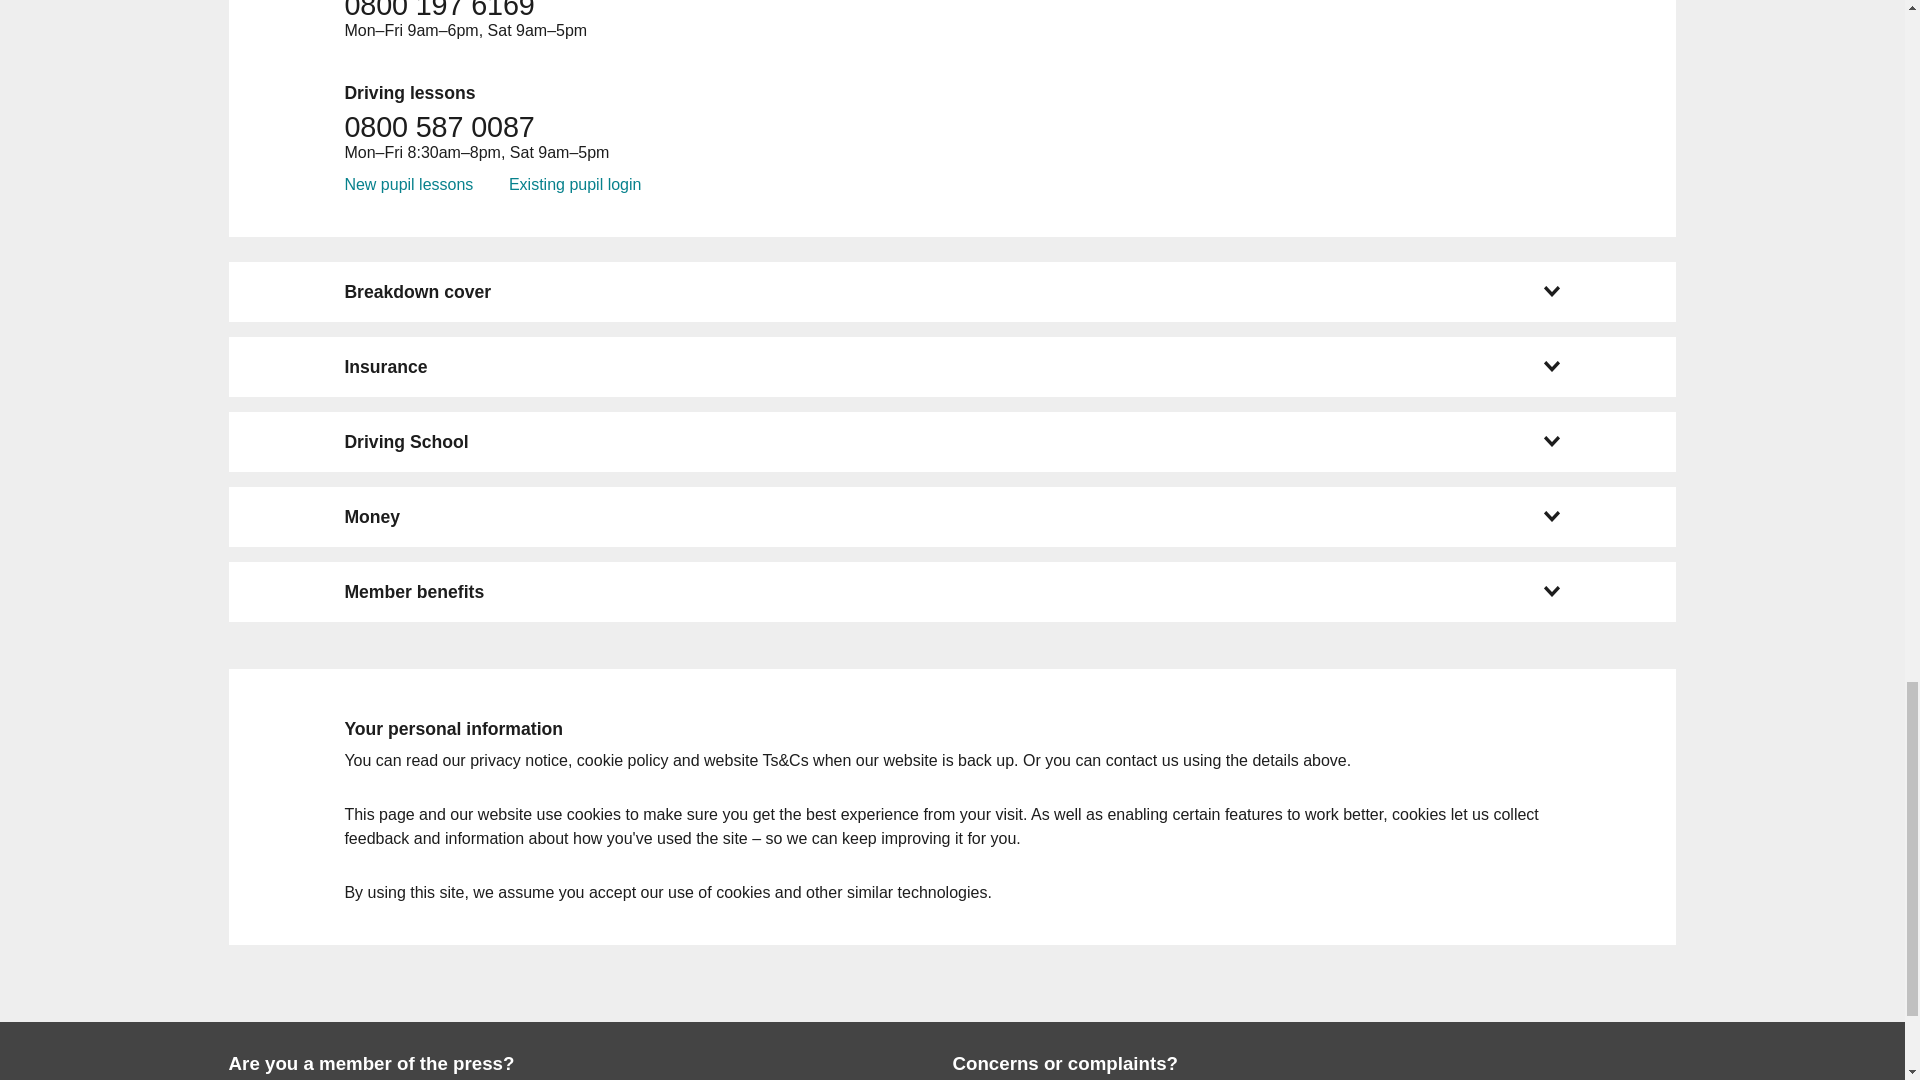  What do you see at coordinates (574, 184) in the screenshot?
I see `Existing pupil login` at bounding box center [574, 184].